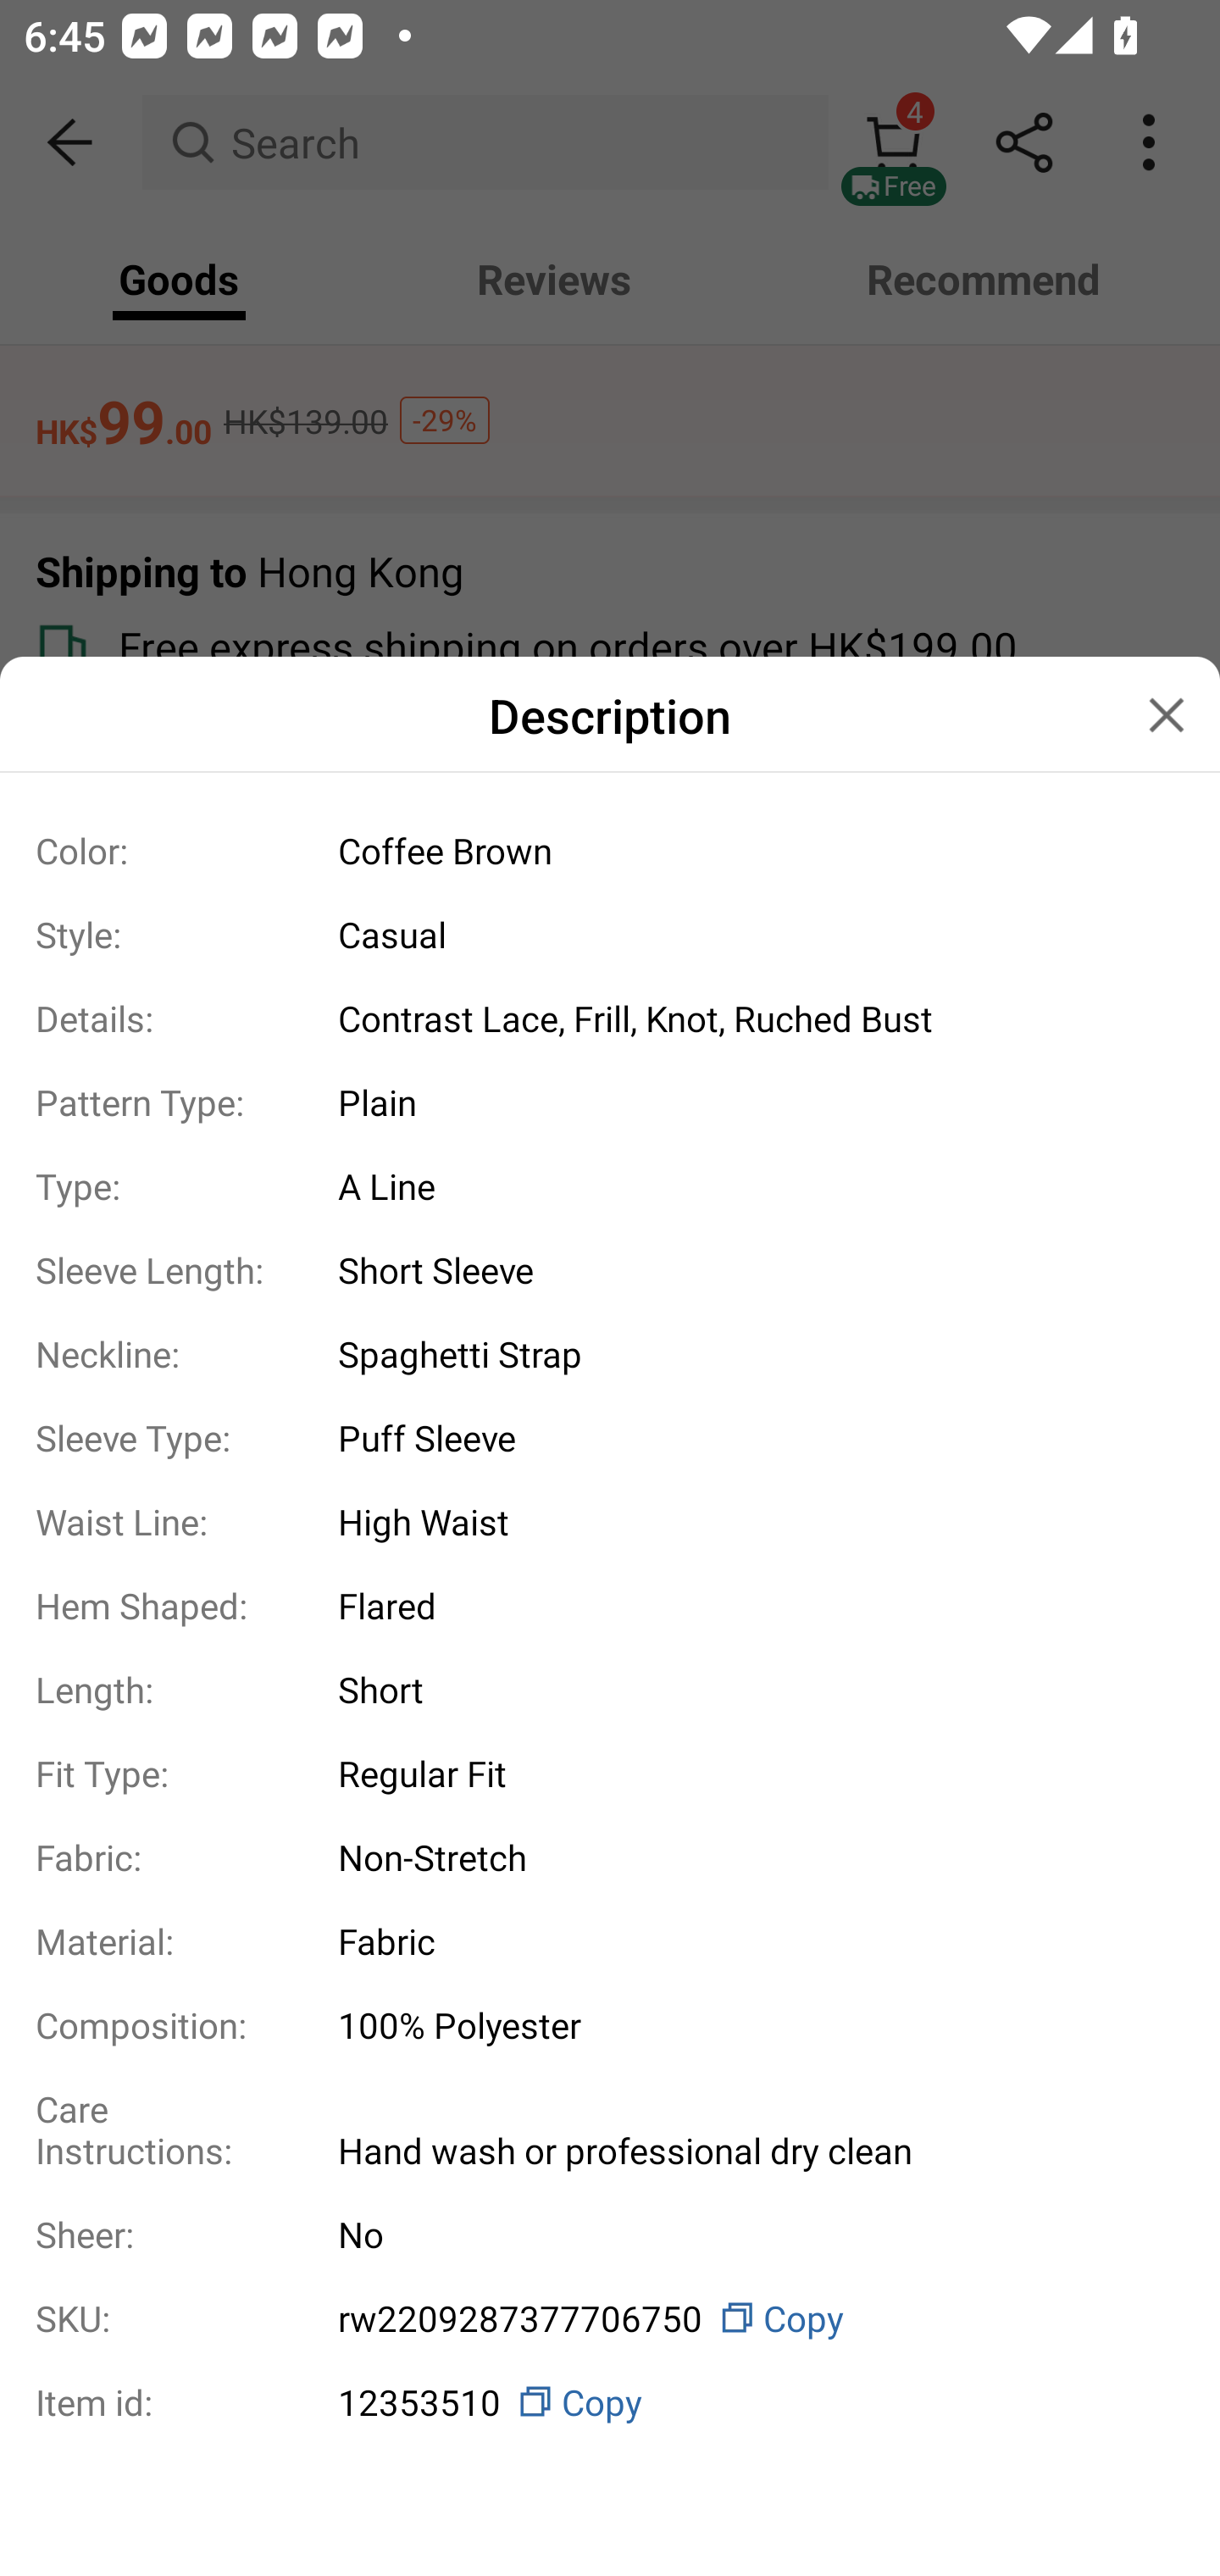 The image size is (1220, 2576). What do you see at coordinates (610, 2024) in the screenshot?
I see `Composition: 100% Polyester` at bounding box center [610, 2024].